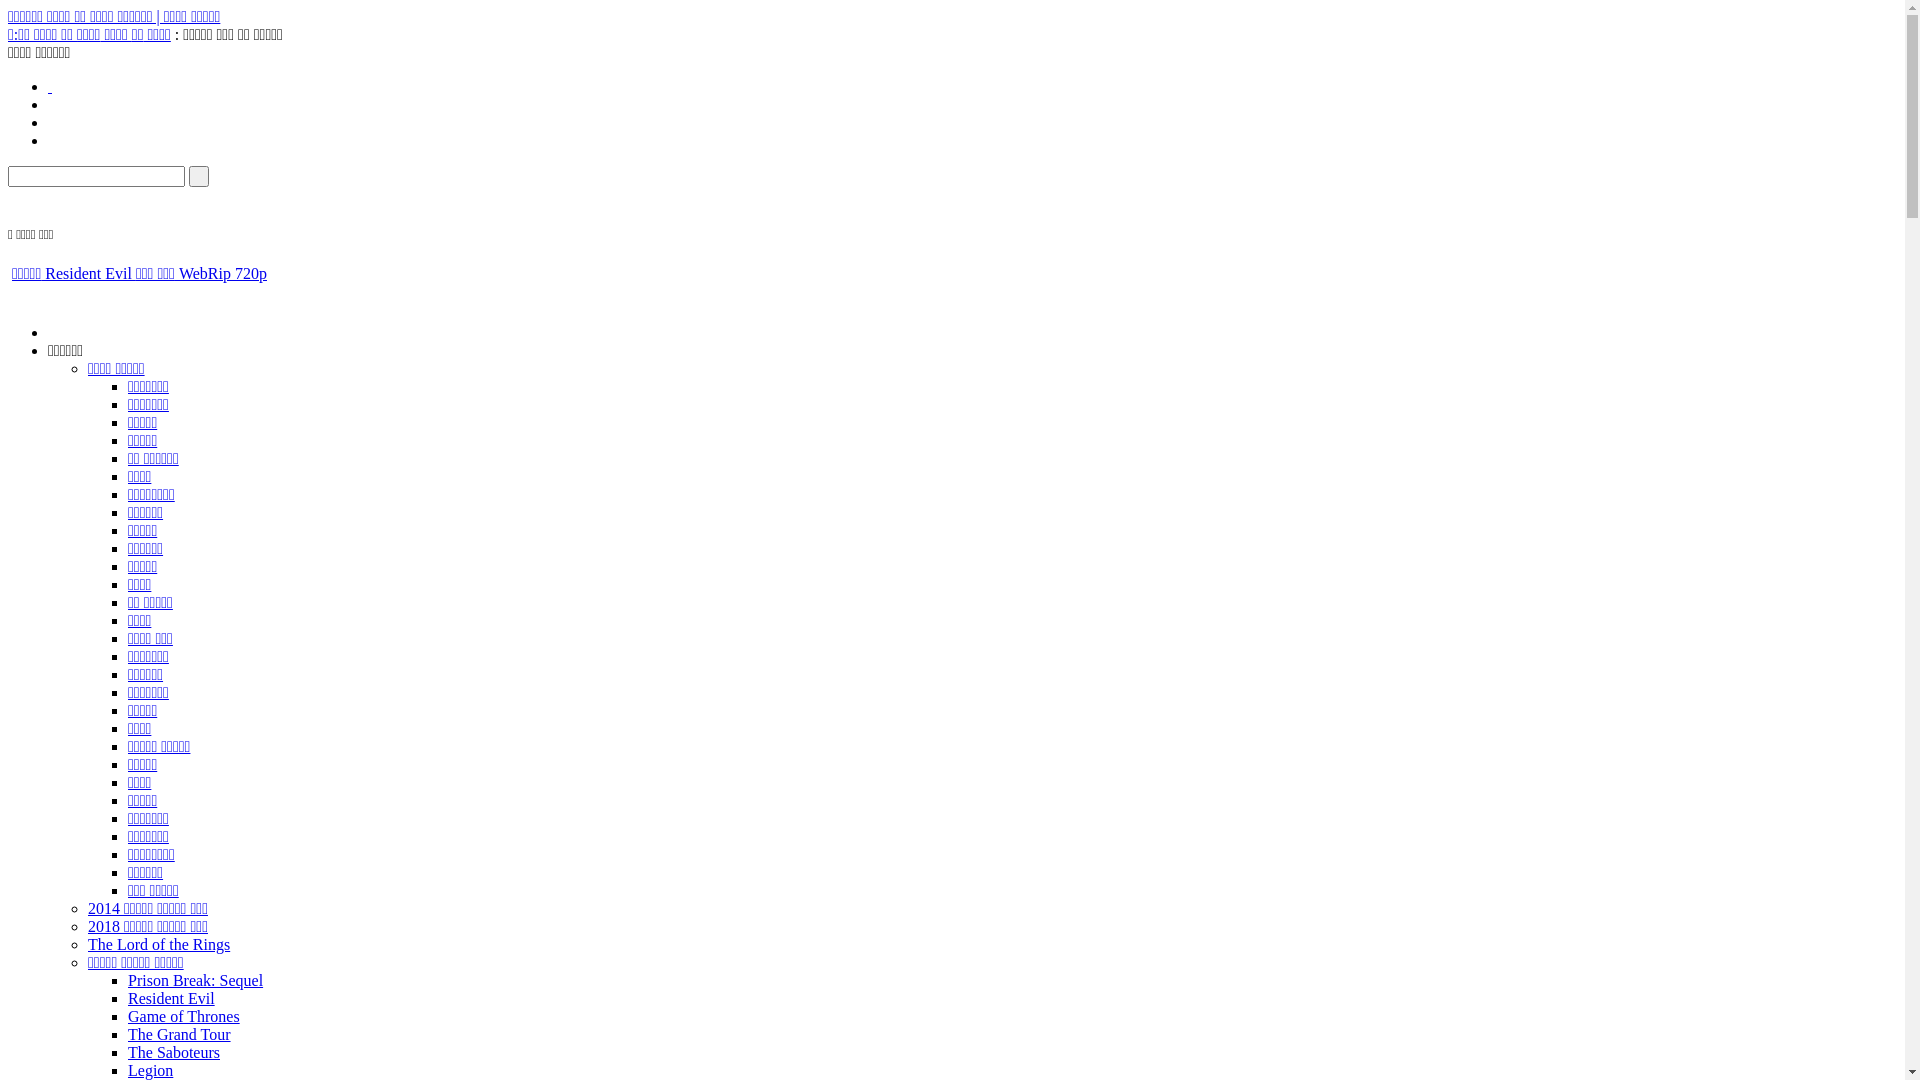 This screenshot has height=1080, width=1920. What do you see at coordinates (50, 86) in the screenshot?
I see ` ` at bounding box center [50, 86].